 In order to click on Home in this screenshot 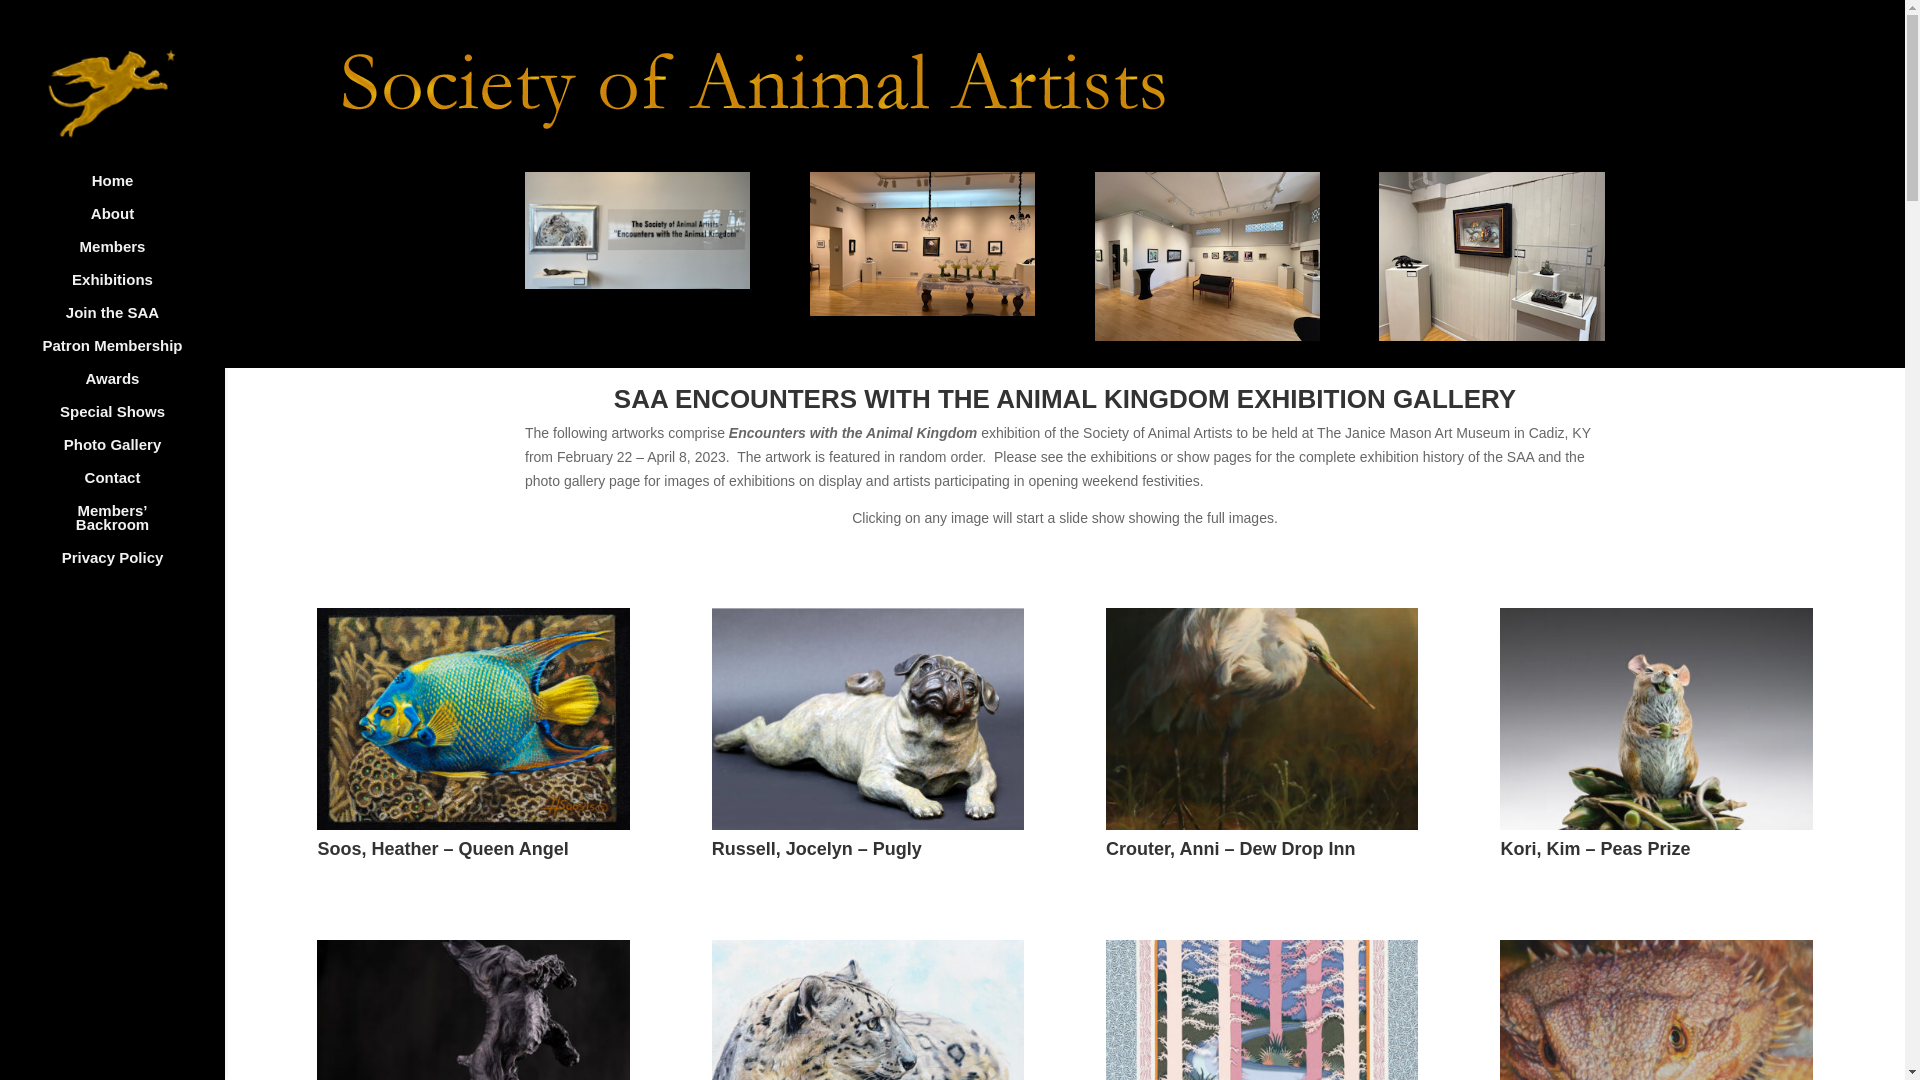, I will do `click(132, 190)`.